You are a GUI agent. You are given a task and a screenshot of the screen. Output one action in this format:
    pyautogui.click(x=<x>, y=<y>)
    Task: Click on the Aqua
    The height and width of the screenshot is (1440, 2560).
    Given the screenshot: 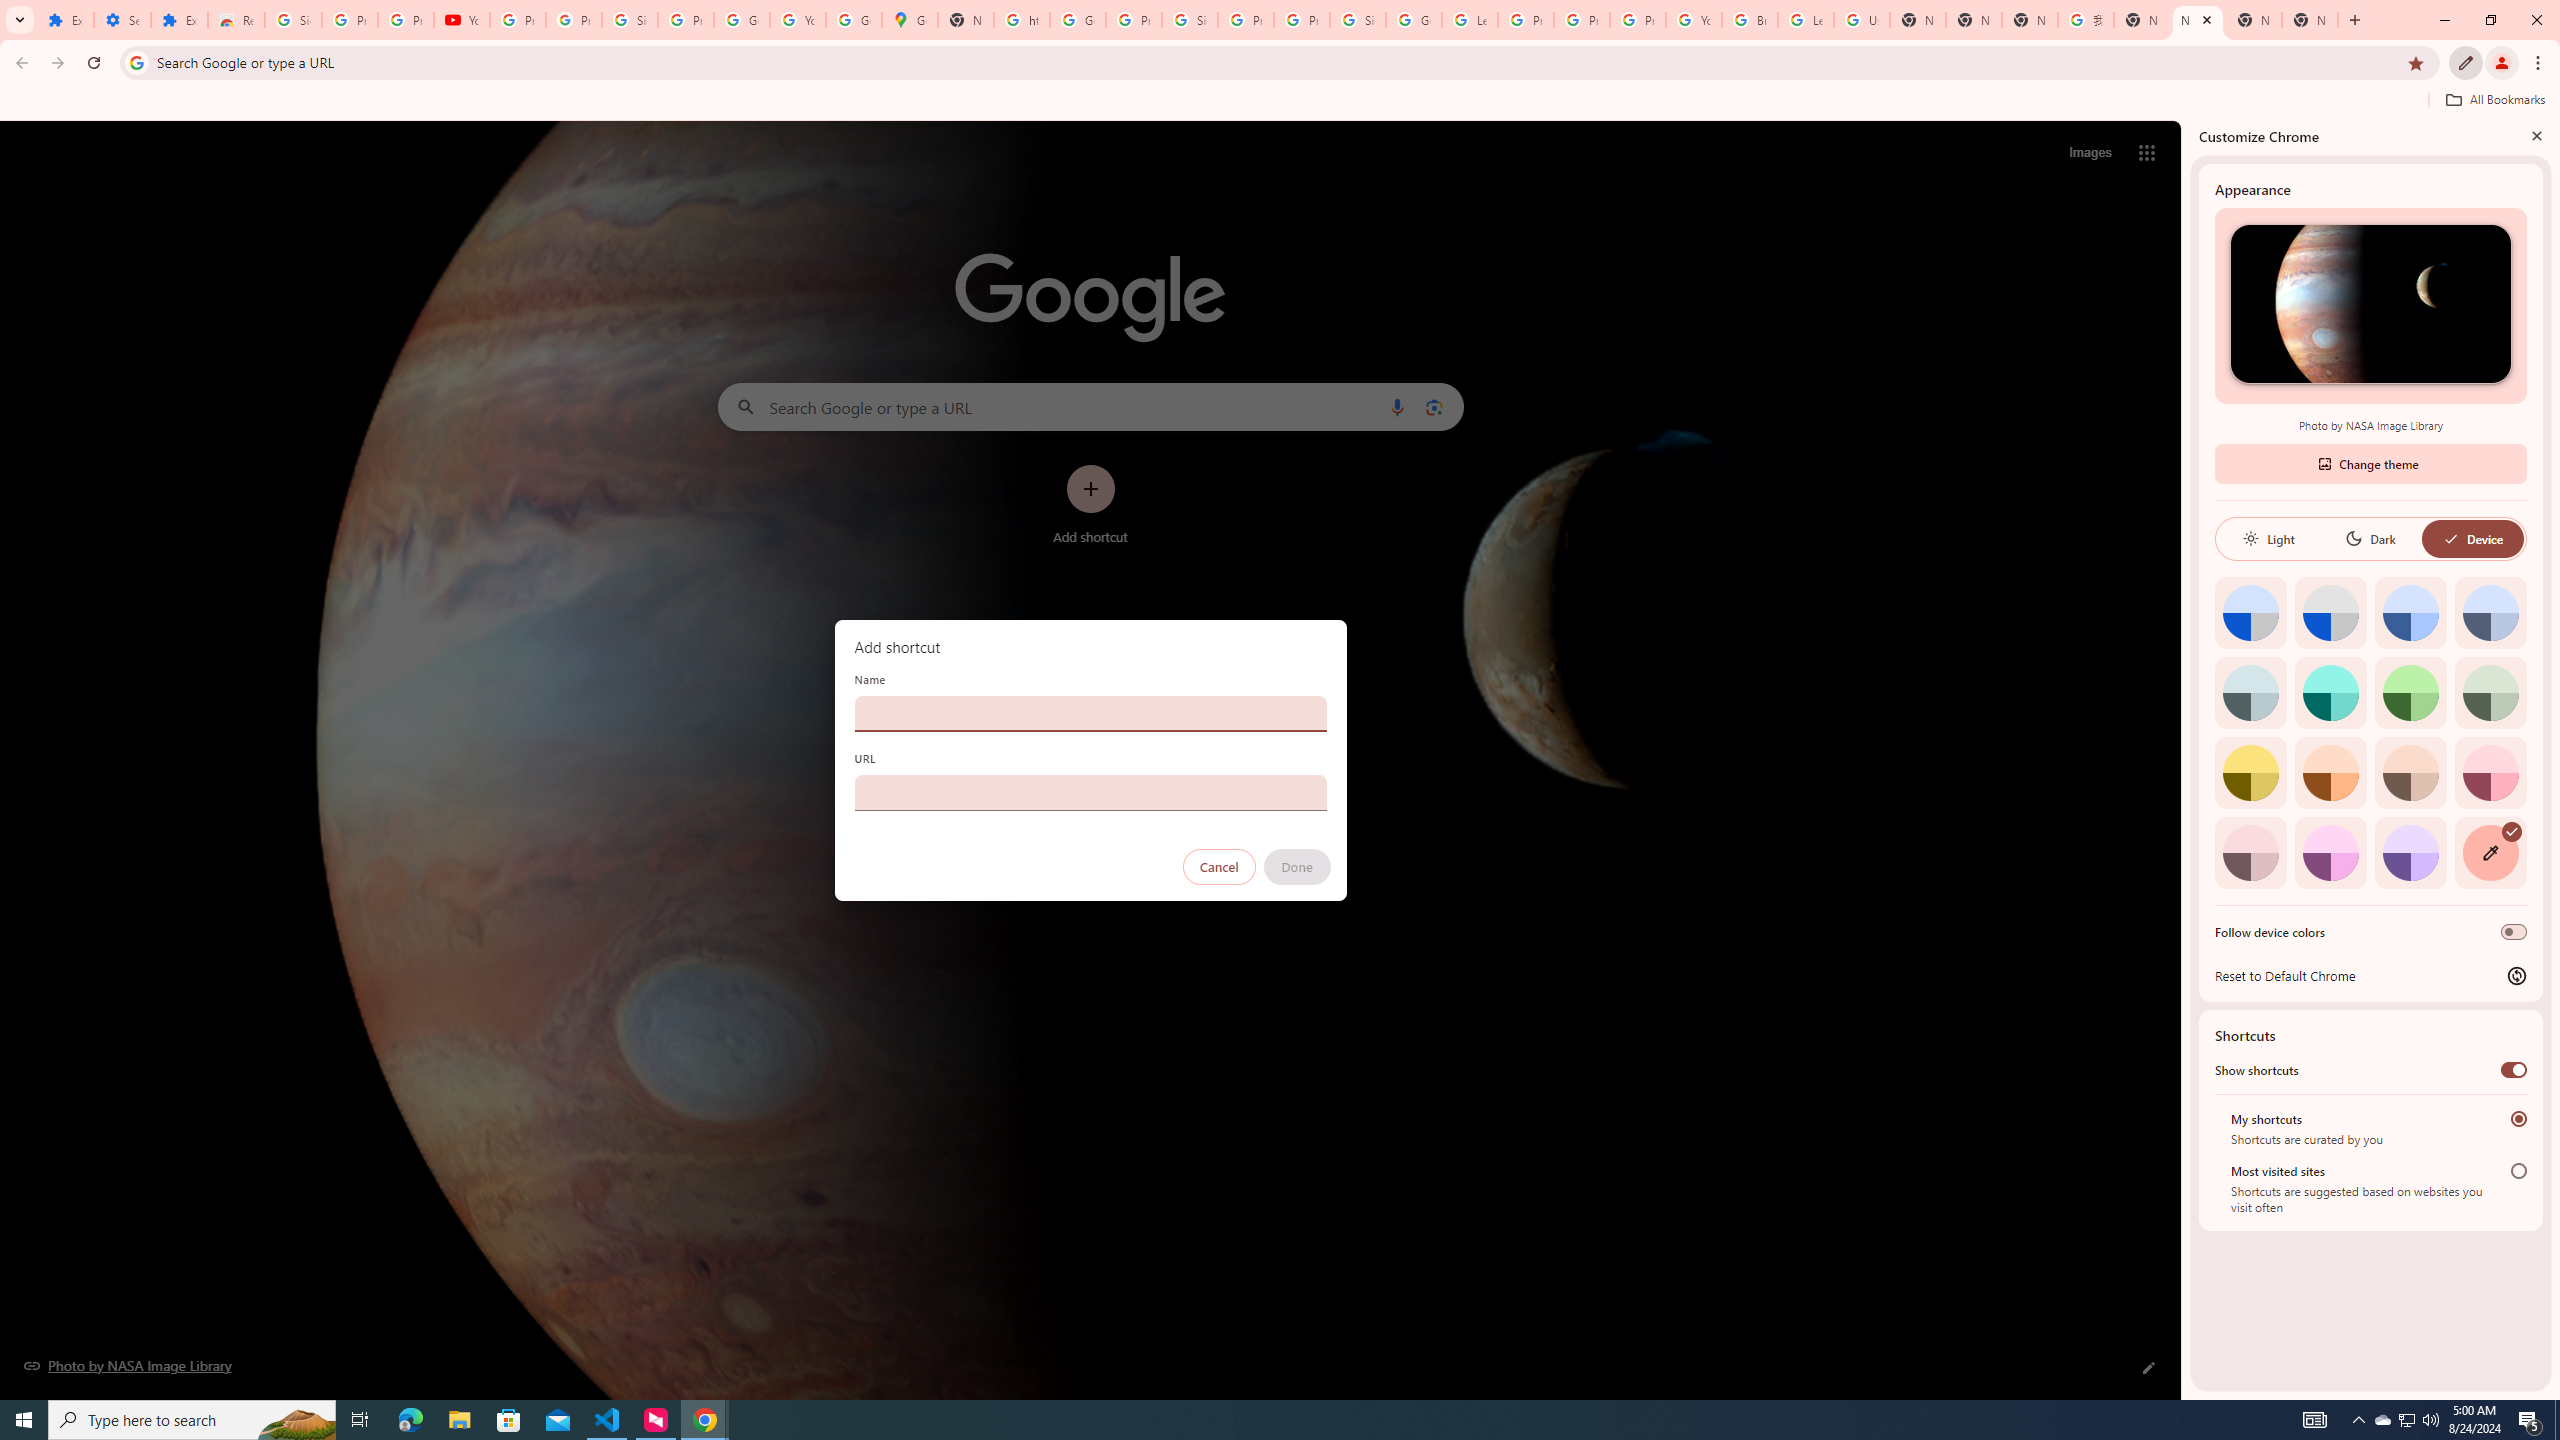 What is the action you would take?
    pyautogui.click(x=2330, y=692)
    